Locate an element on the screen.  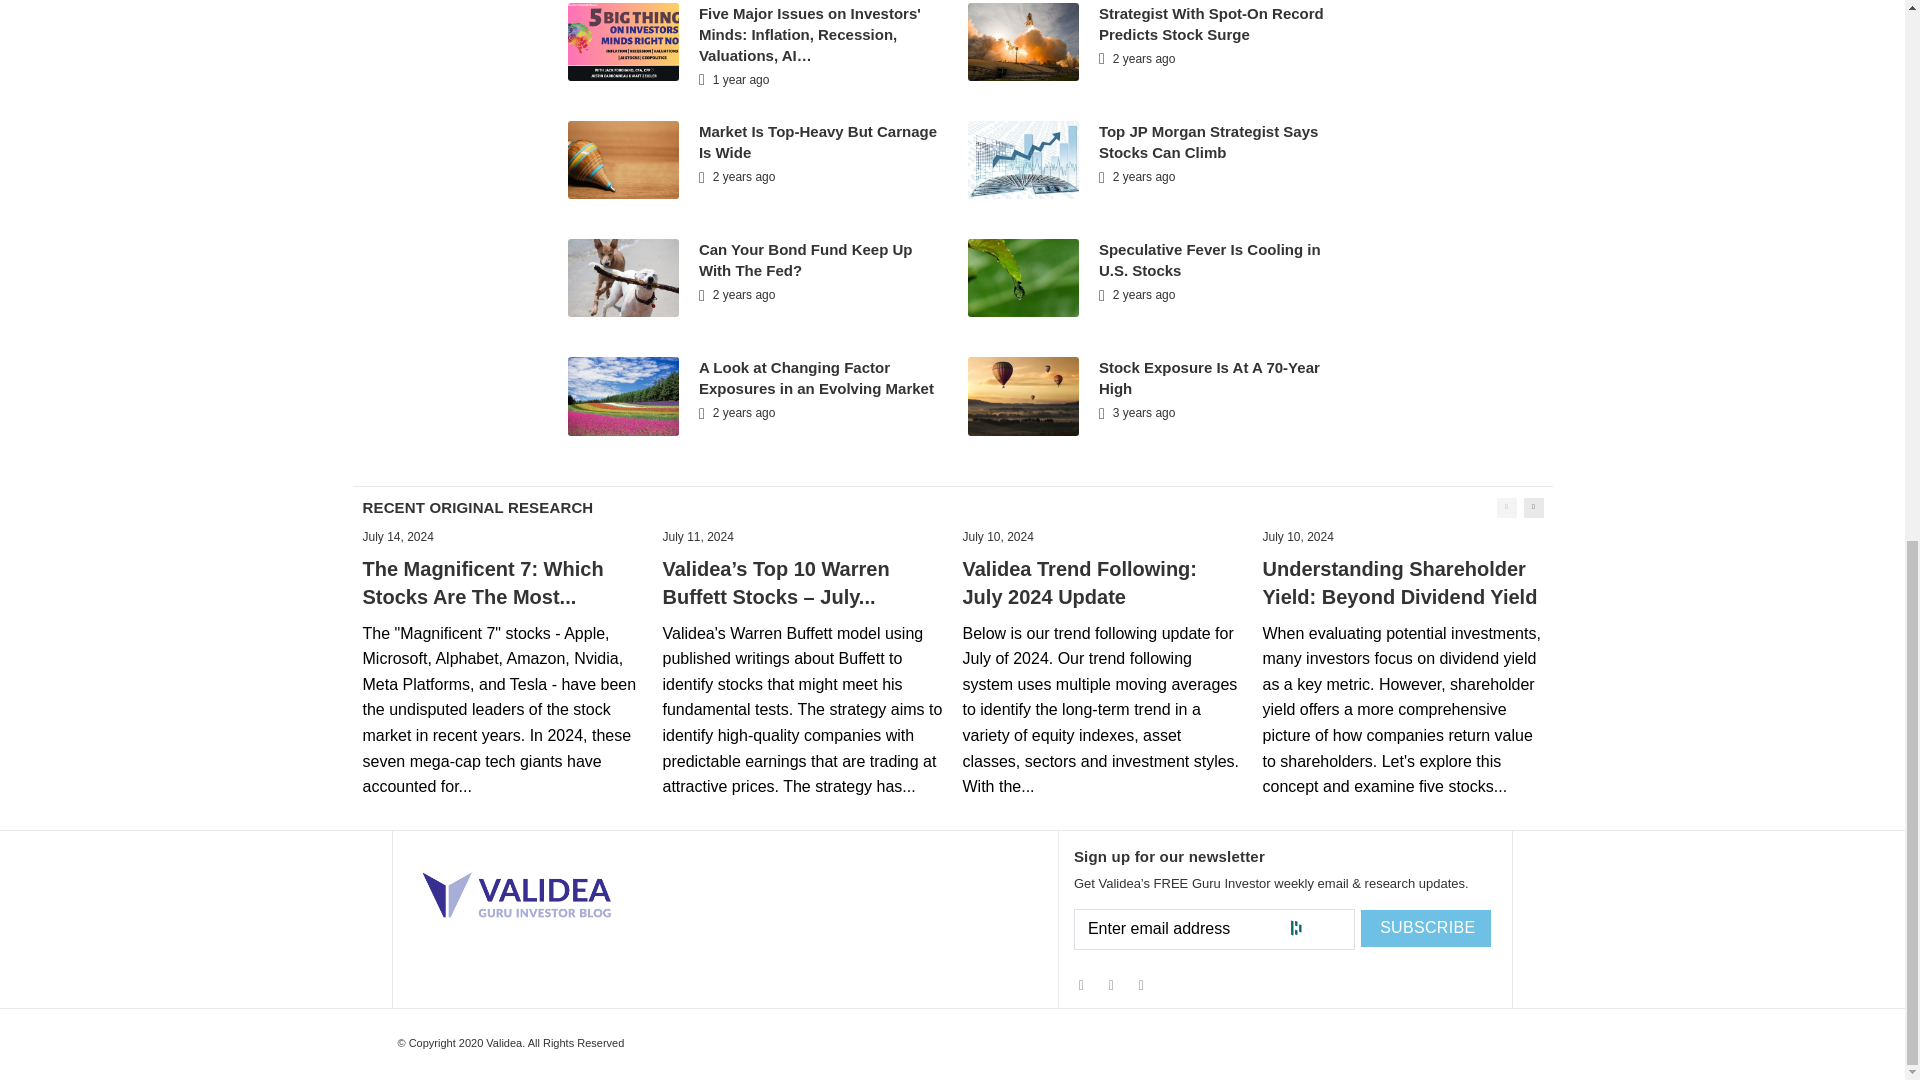
Strategist With Spot-On Record Predicts Stock Surge is located at coordinates (1211, 24).